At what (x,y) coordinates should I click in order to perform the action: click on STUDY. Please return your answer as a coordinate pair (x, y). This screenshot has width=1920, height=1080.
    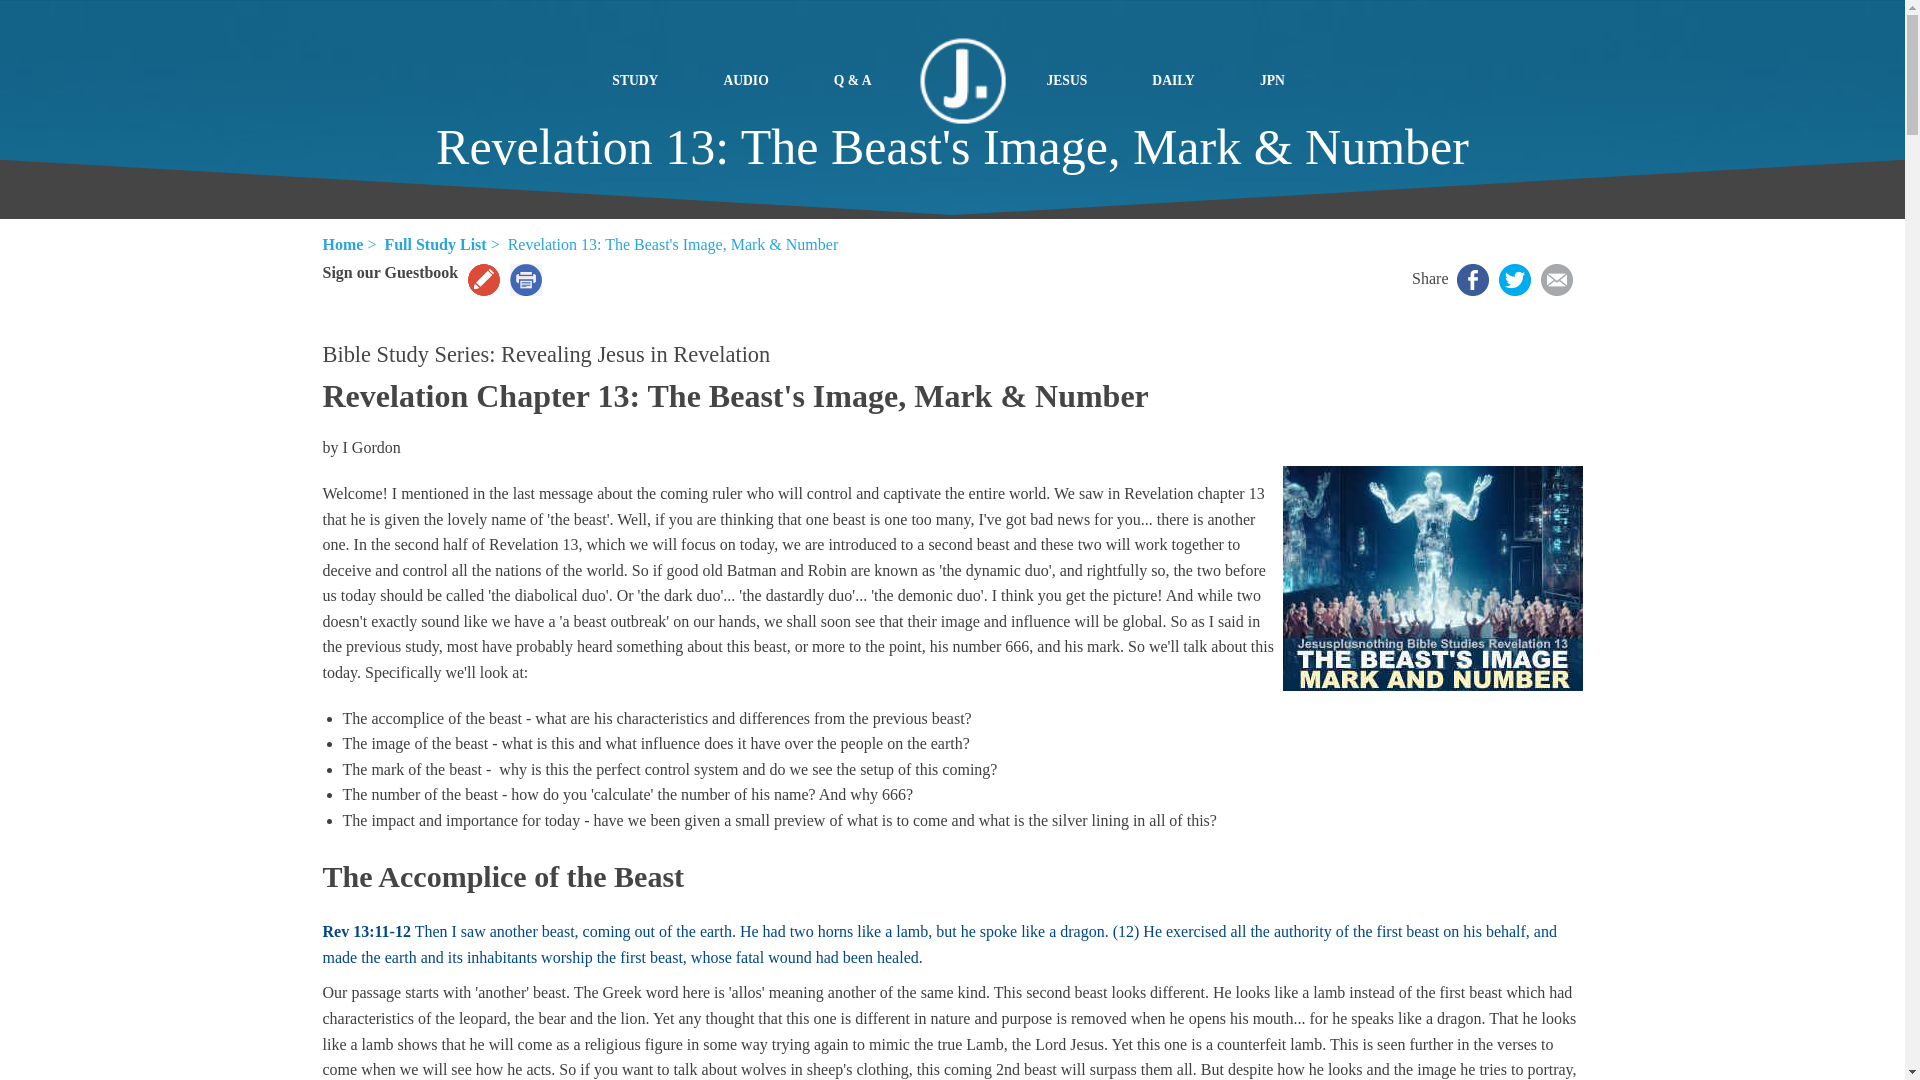
    Looking at the image, I should click on (642, 80).